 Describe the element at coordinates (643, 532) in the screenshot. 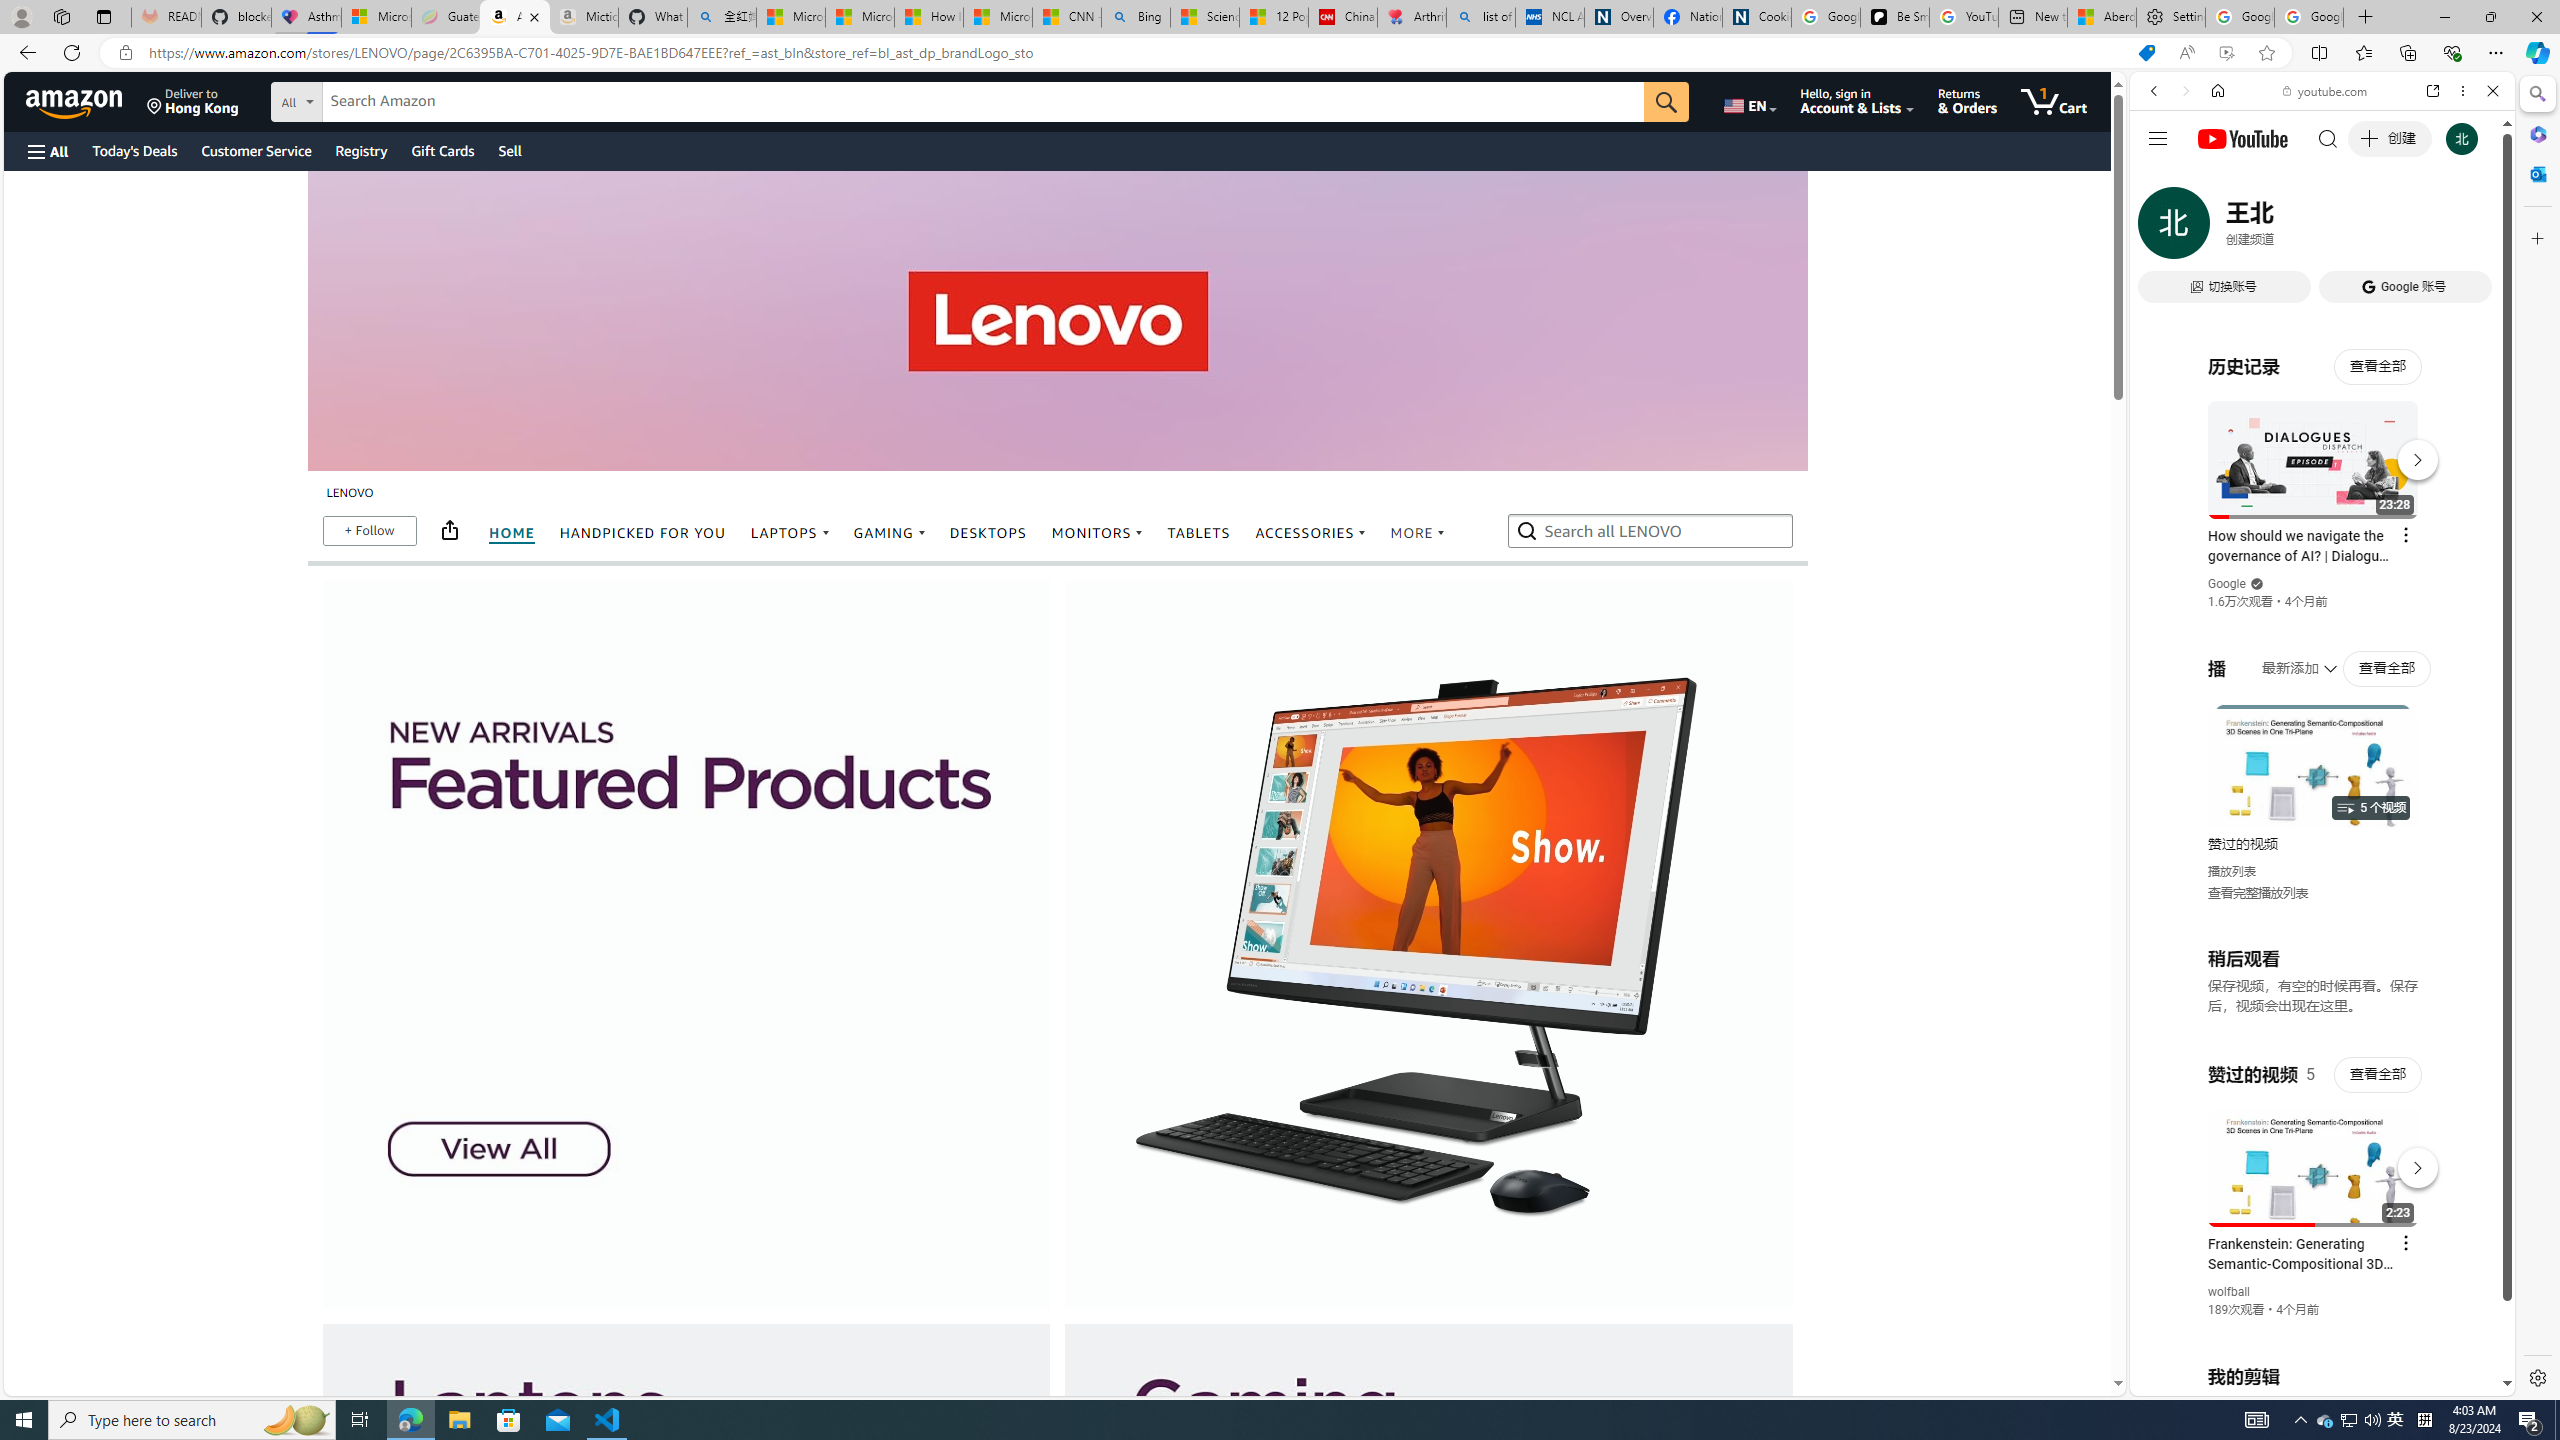

I see `HANDPICKED FOR YOU` at that location.